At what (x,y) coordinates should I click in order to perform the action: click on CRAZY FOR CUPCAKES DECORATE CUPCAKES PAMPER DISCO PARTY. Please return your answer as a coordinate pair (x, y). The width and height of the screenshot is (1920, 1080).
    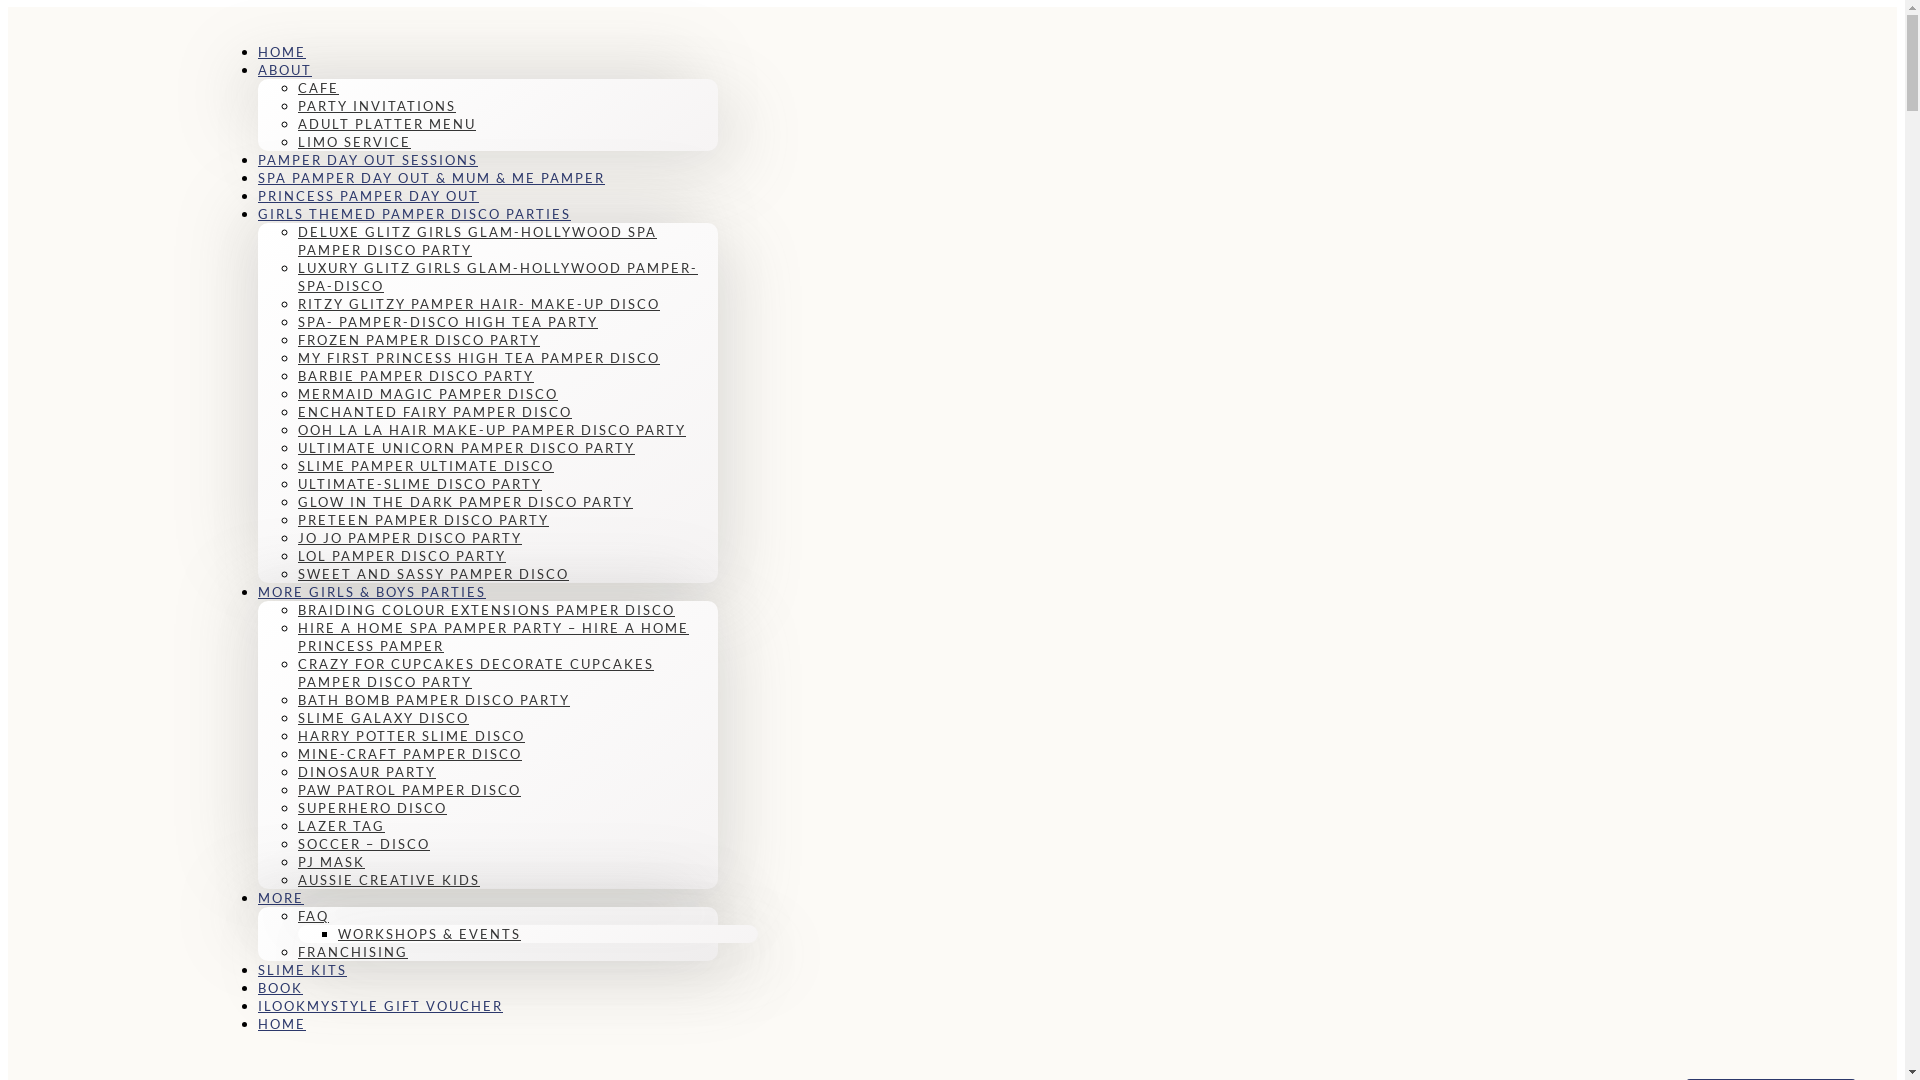
    Looking at the image, I should click on (476, 673).